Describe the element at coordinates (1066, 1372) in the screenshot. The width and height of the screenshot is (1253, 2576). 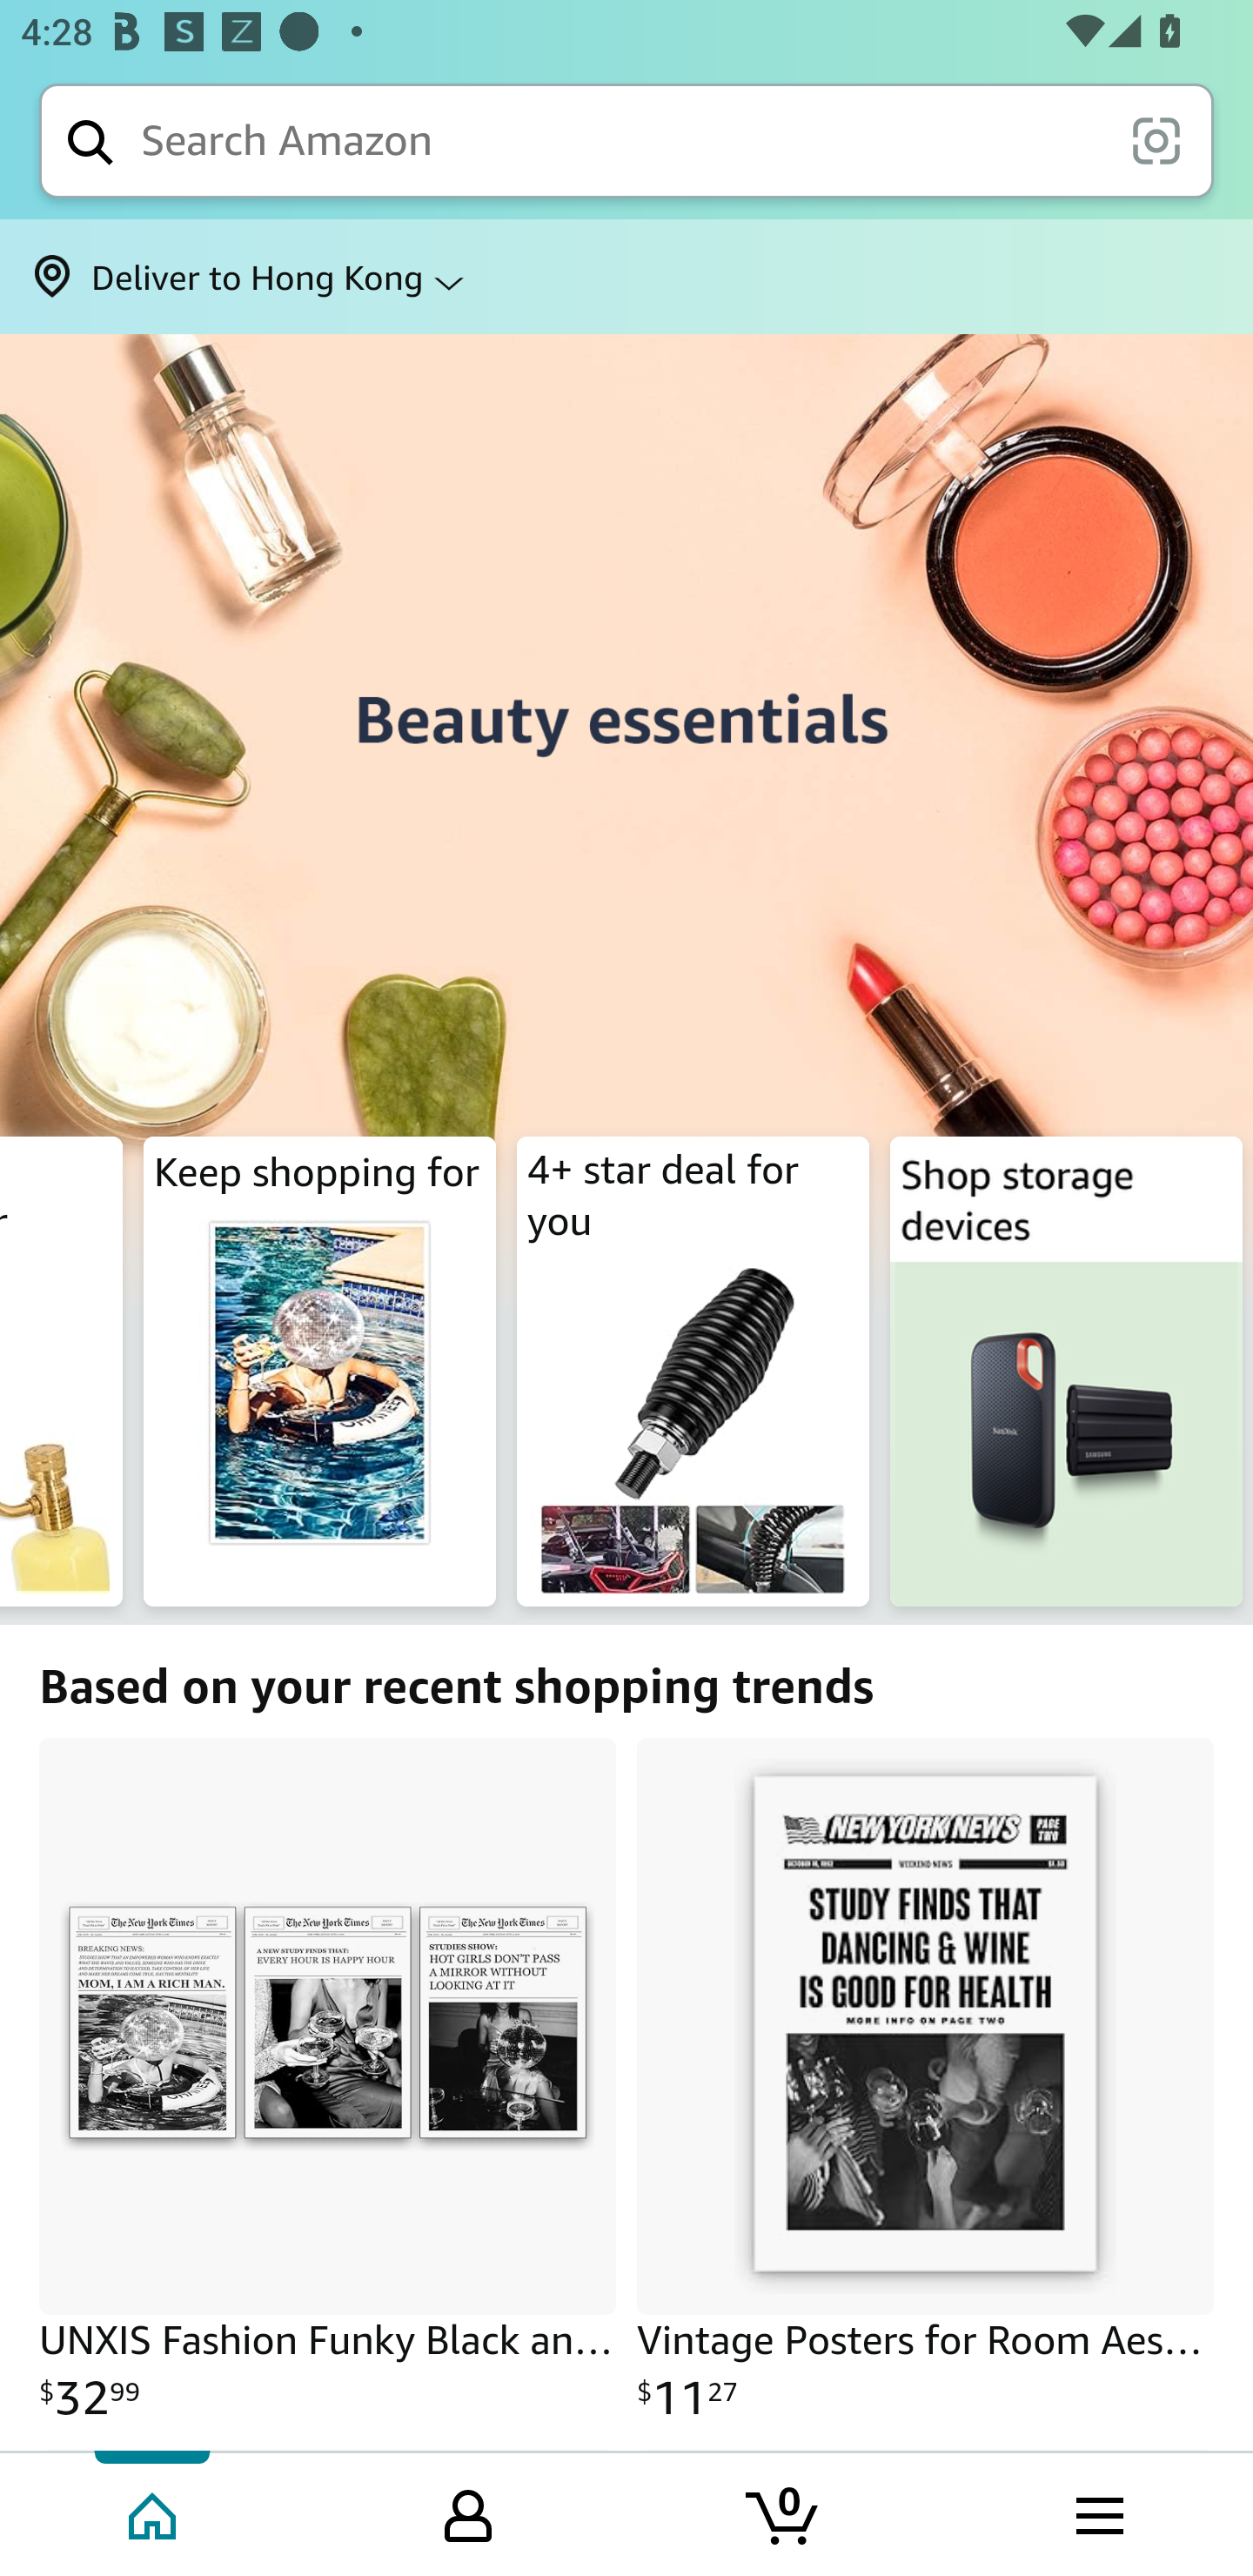
I see `Shop storage devices  Shop storage devices   ` at that location.